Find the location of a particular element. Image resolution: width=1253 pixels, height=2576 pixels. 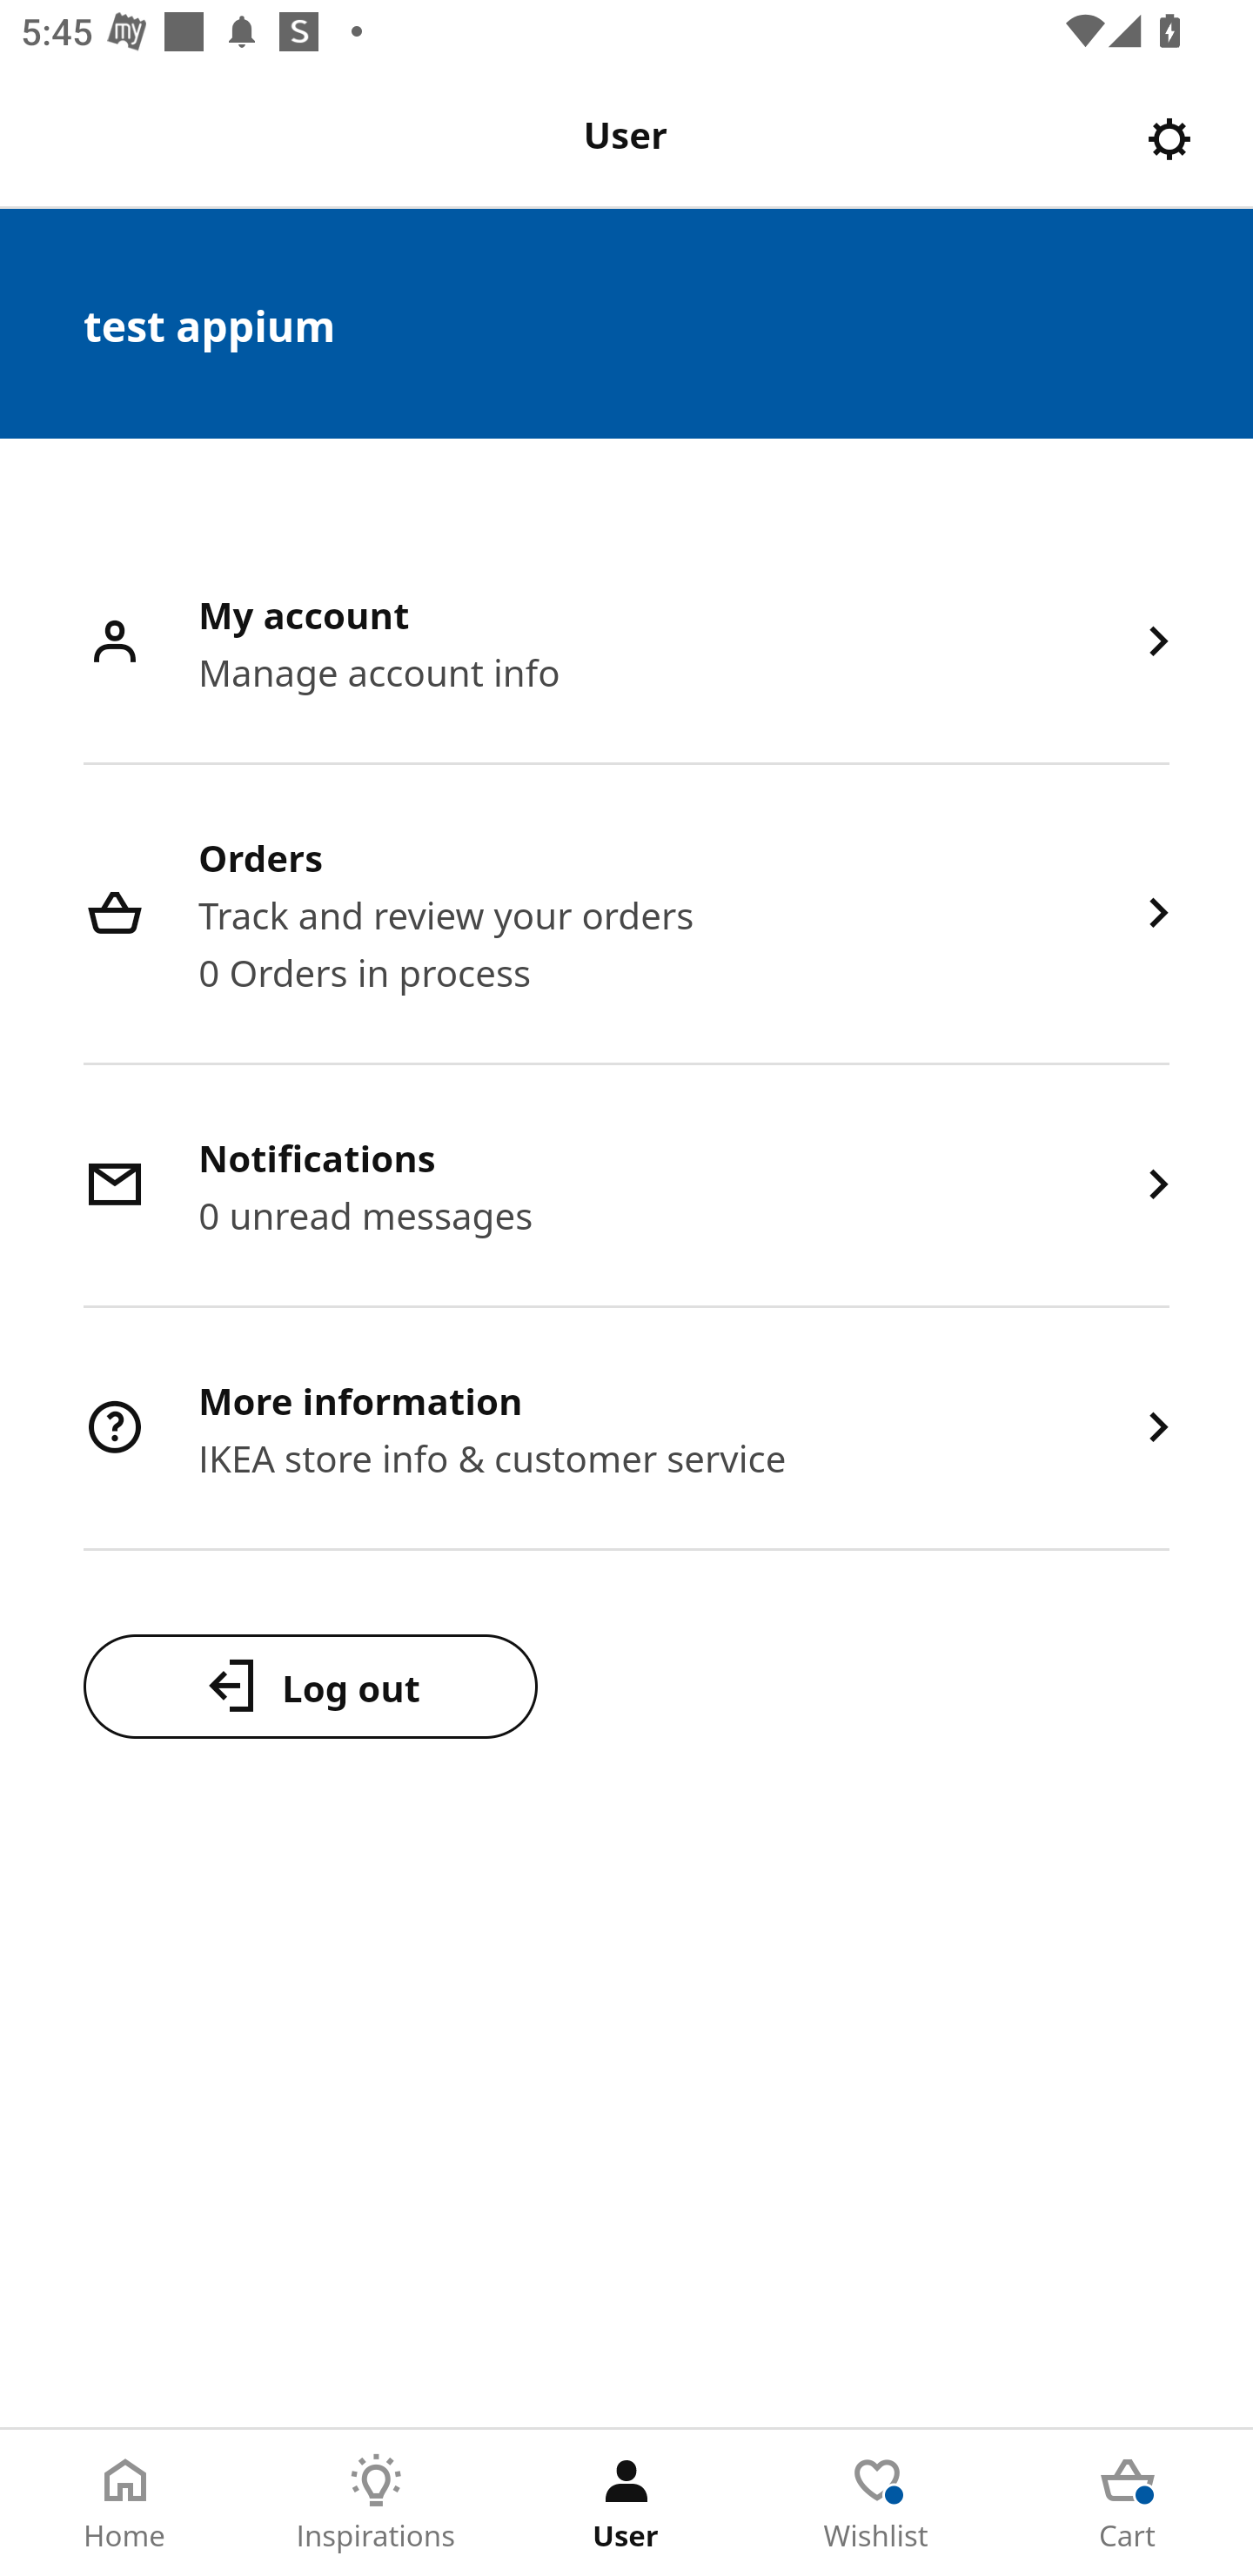

Inspirations
Tab 2 of 5 is located at coordinates (376, 2503).